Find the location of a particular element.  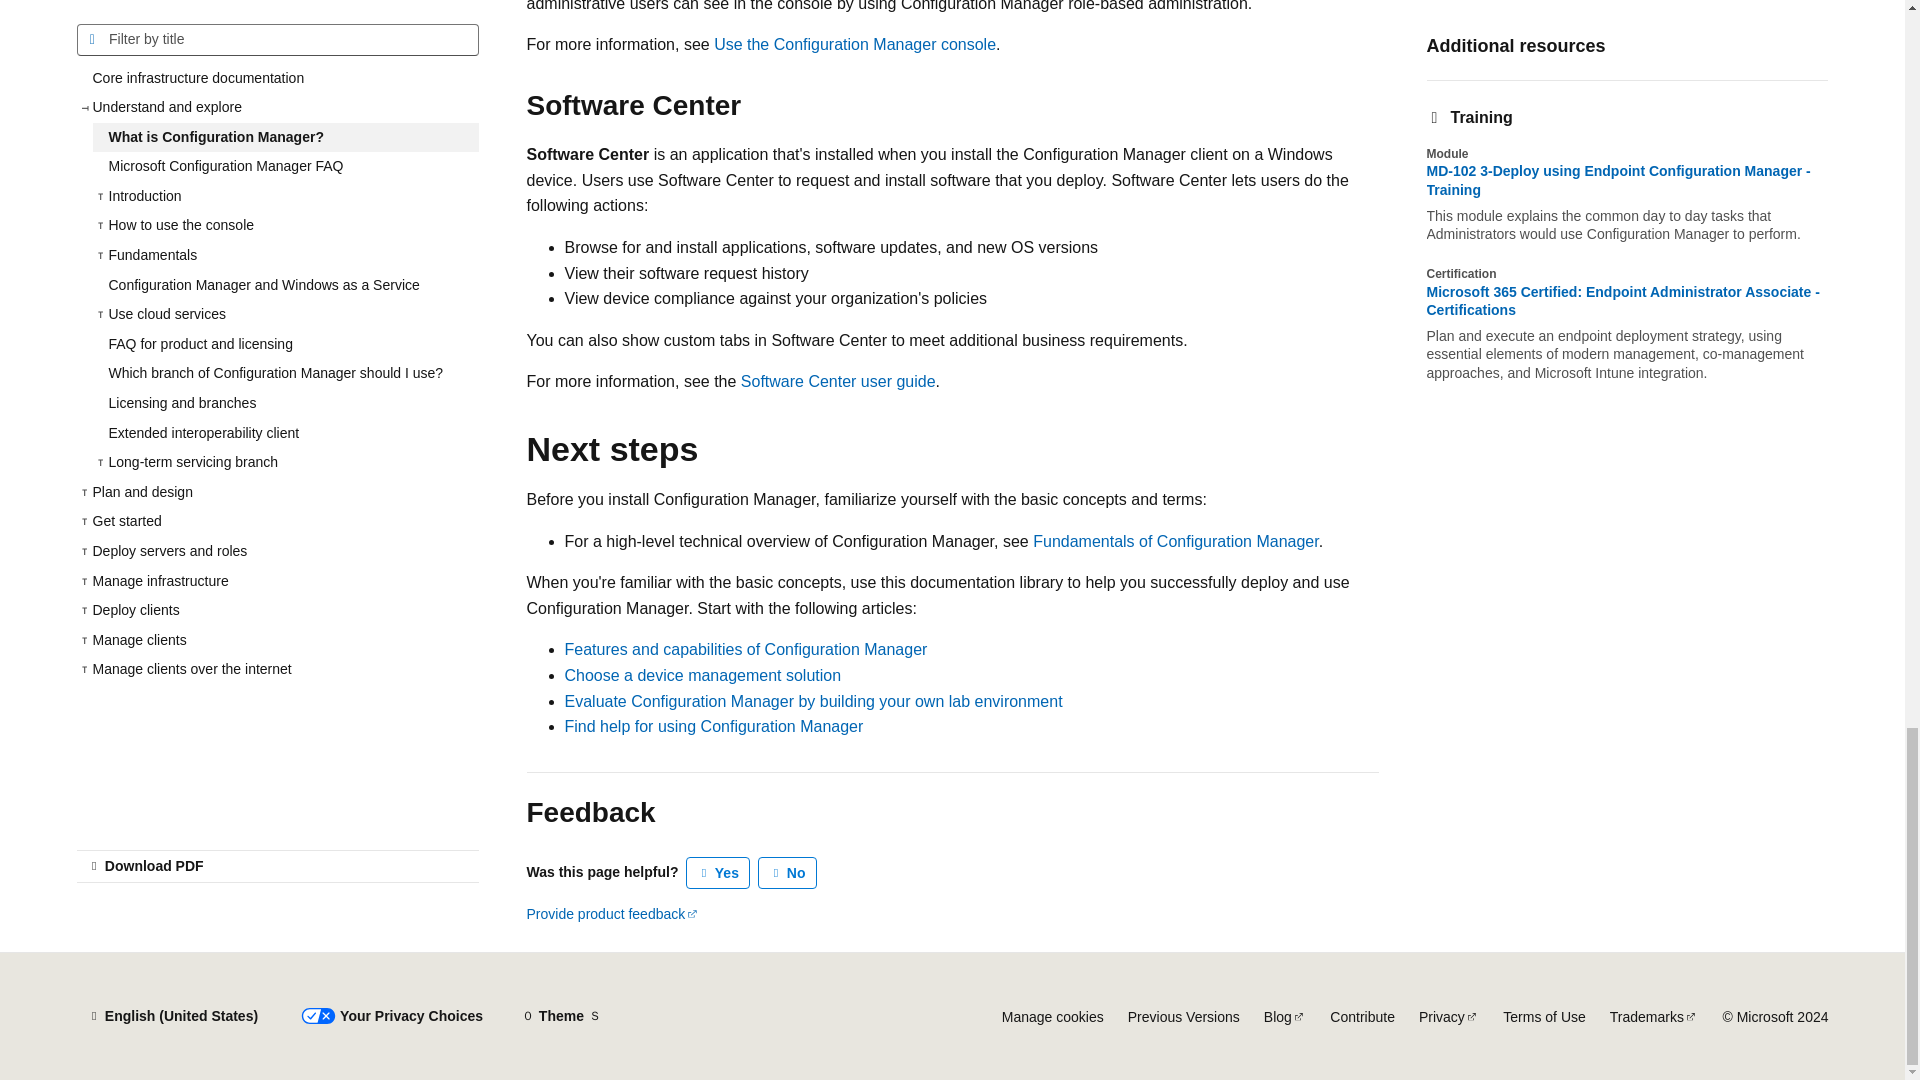

This article is helpful is located at coordinates (718, 872).